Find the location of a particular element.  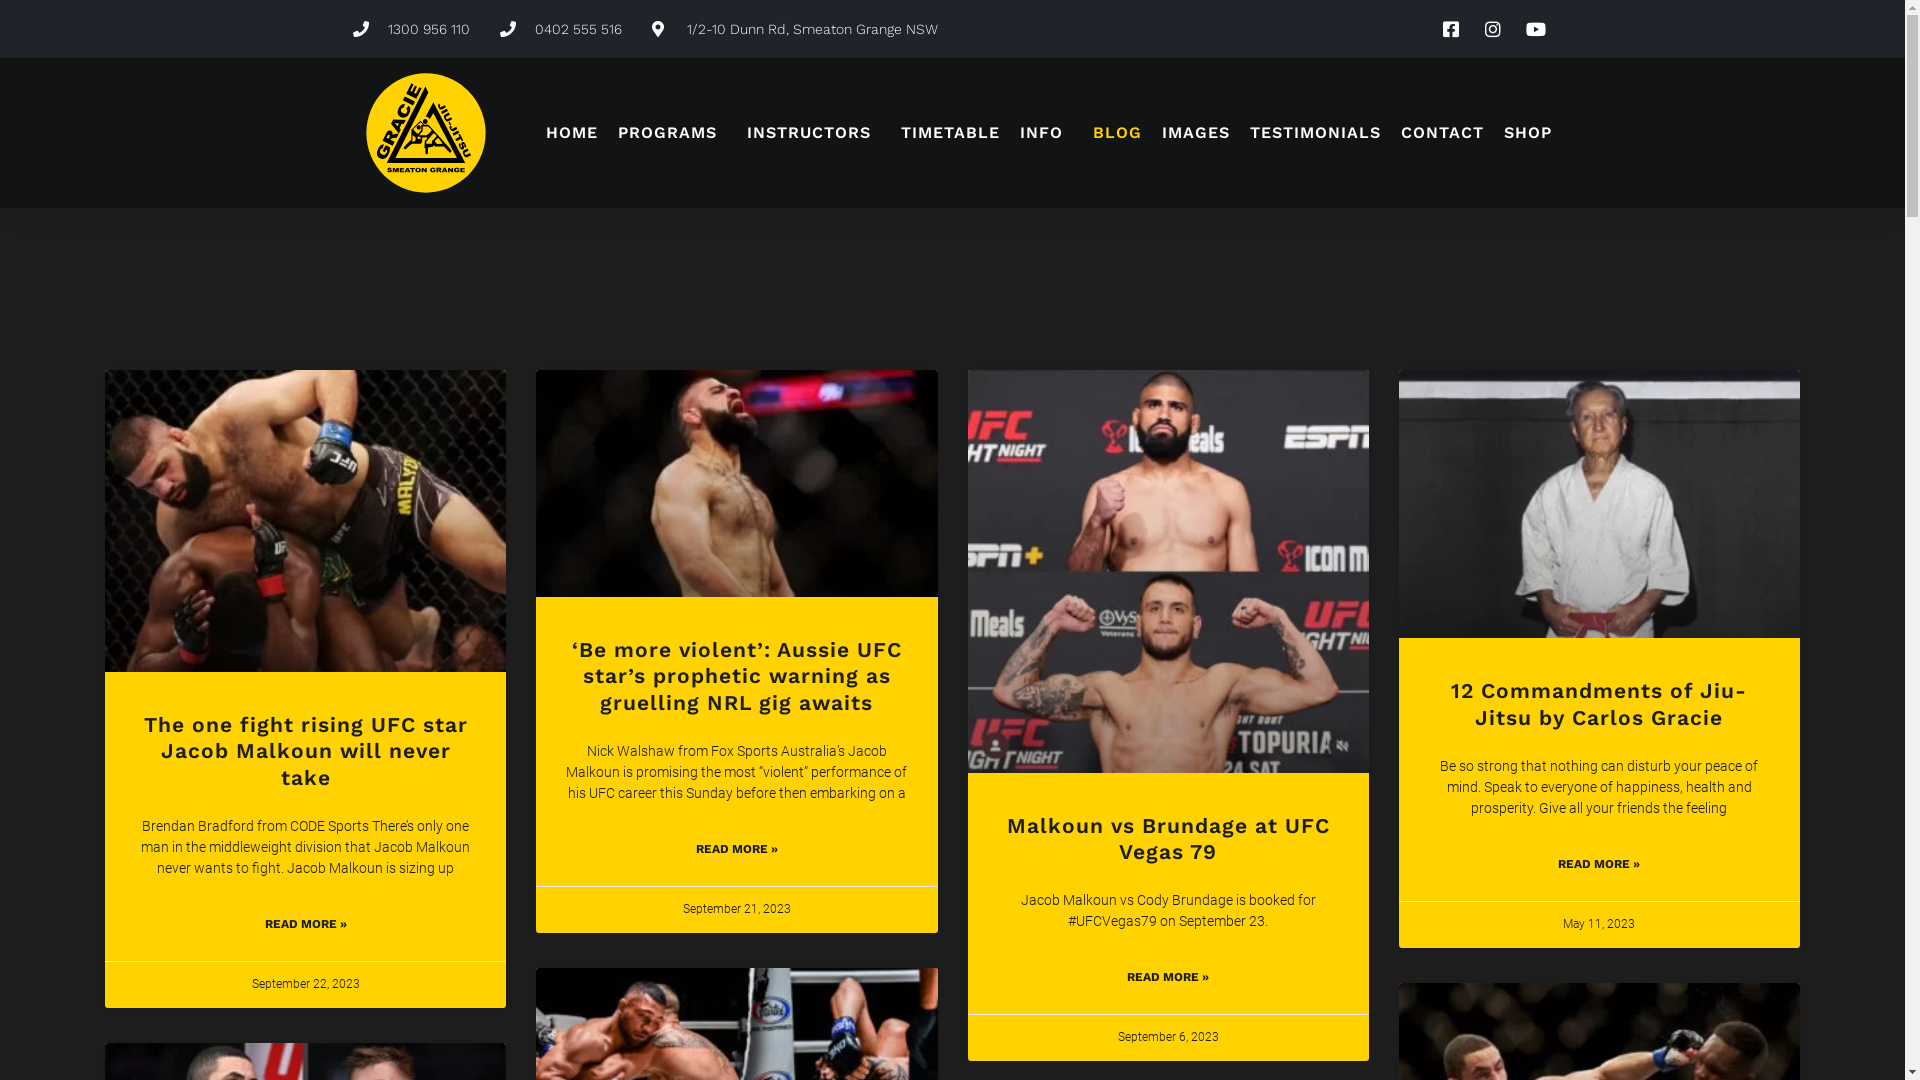

TIMETABLE is located at coordinates (950, 132).